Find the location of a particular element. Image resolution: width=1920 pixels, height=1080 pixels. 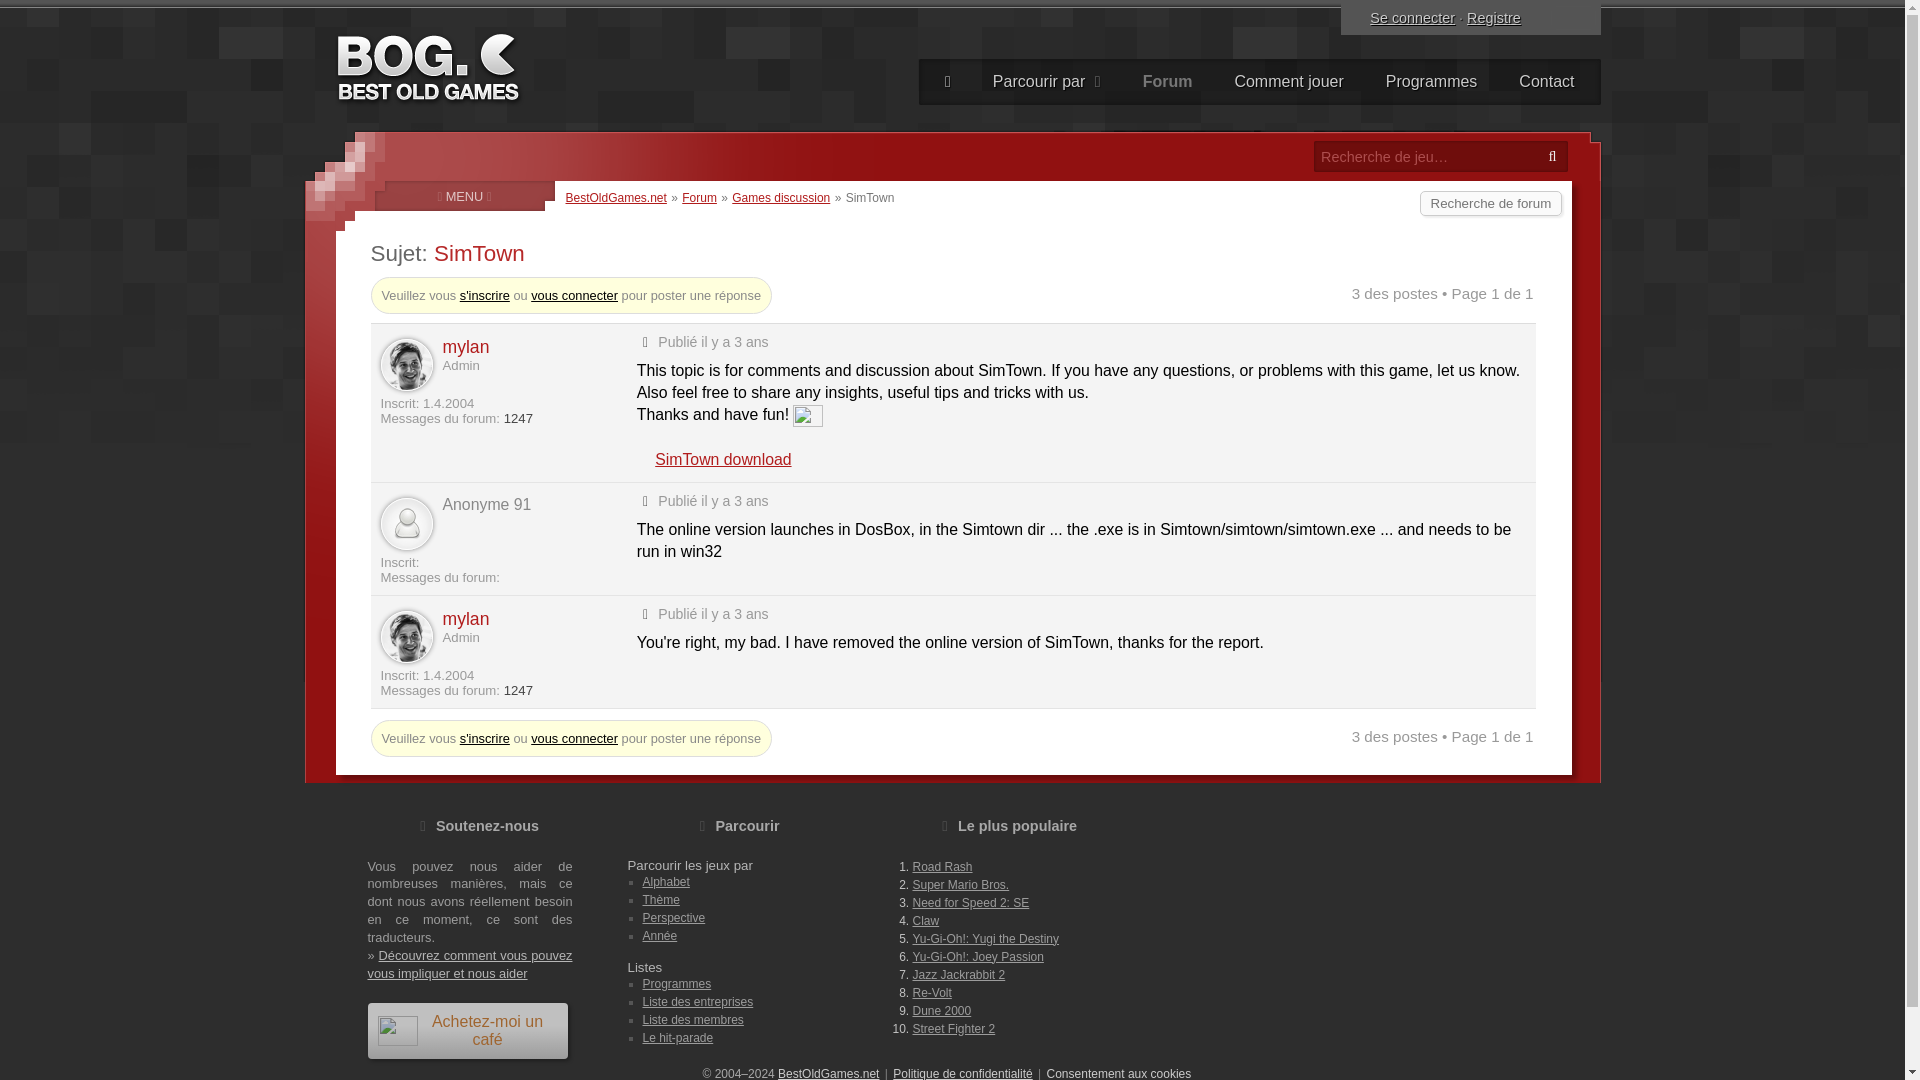

Vieux is located at coordinates (646, 341).